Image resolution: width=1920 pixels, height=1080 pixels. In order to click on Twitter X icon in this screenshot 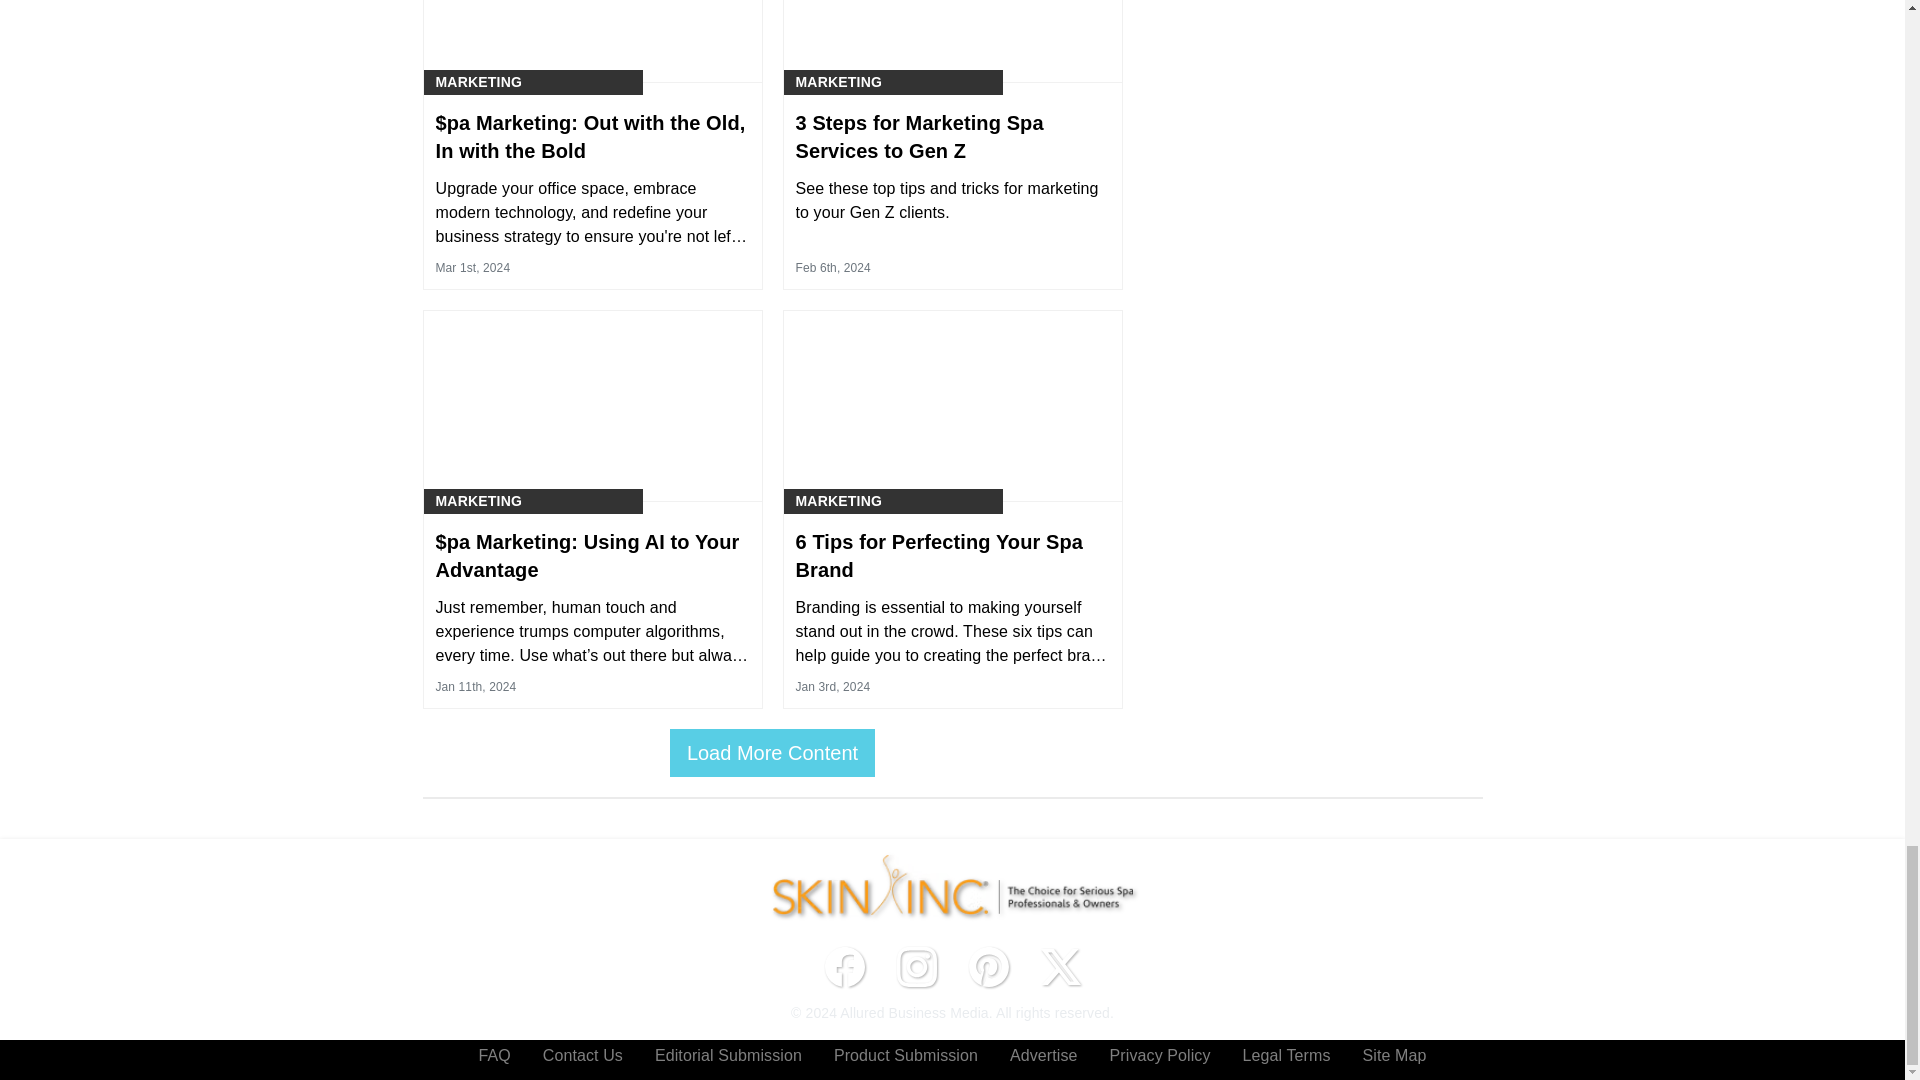, I will do `click(1060, 967)`.